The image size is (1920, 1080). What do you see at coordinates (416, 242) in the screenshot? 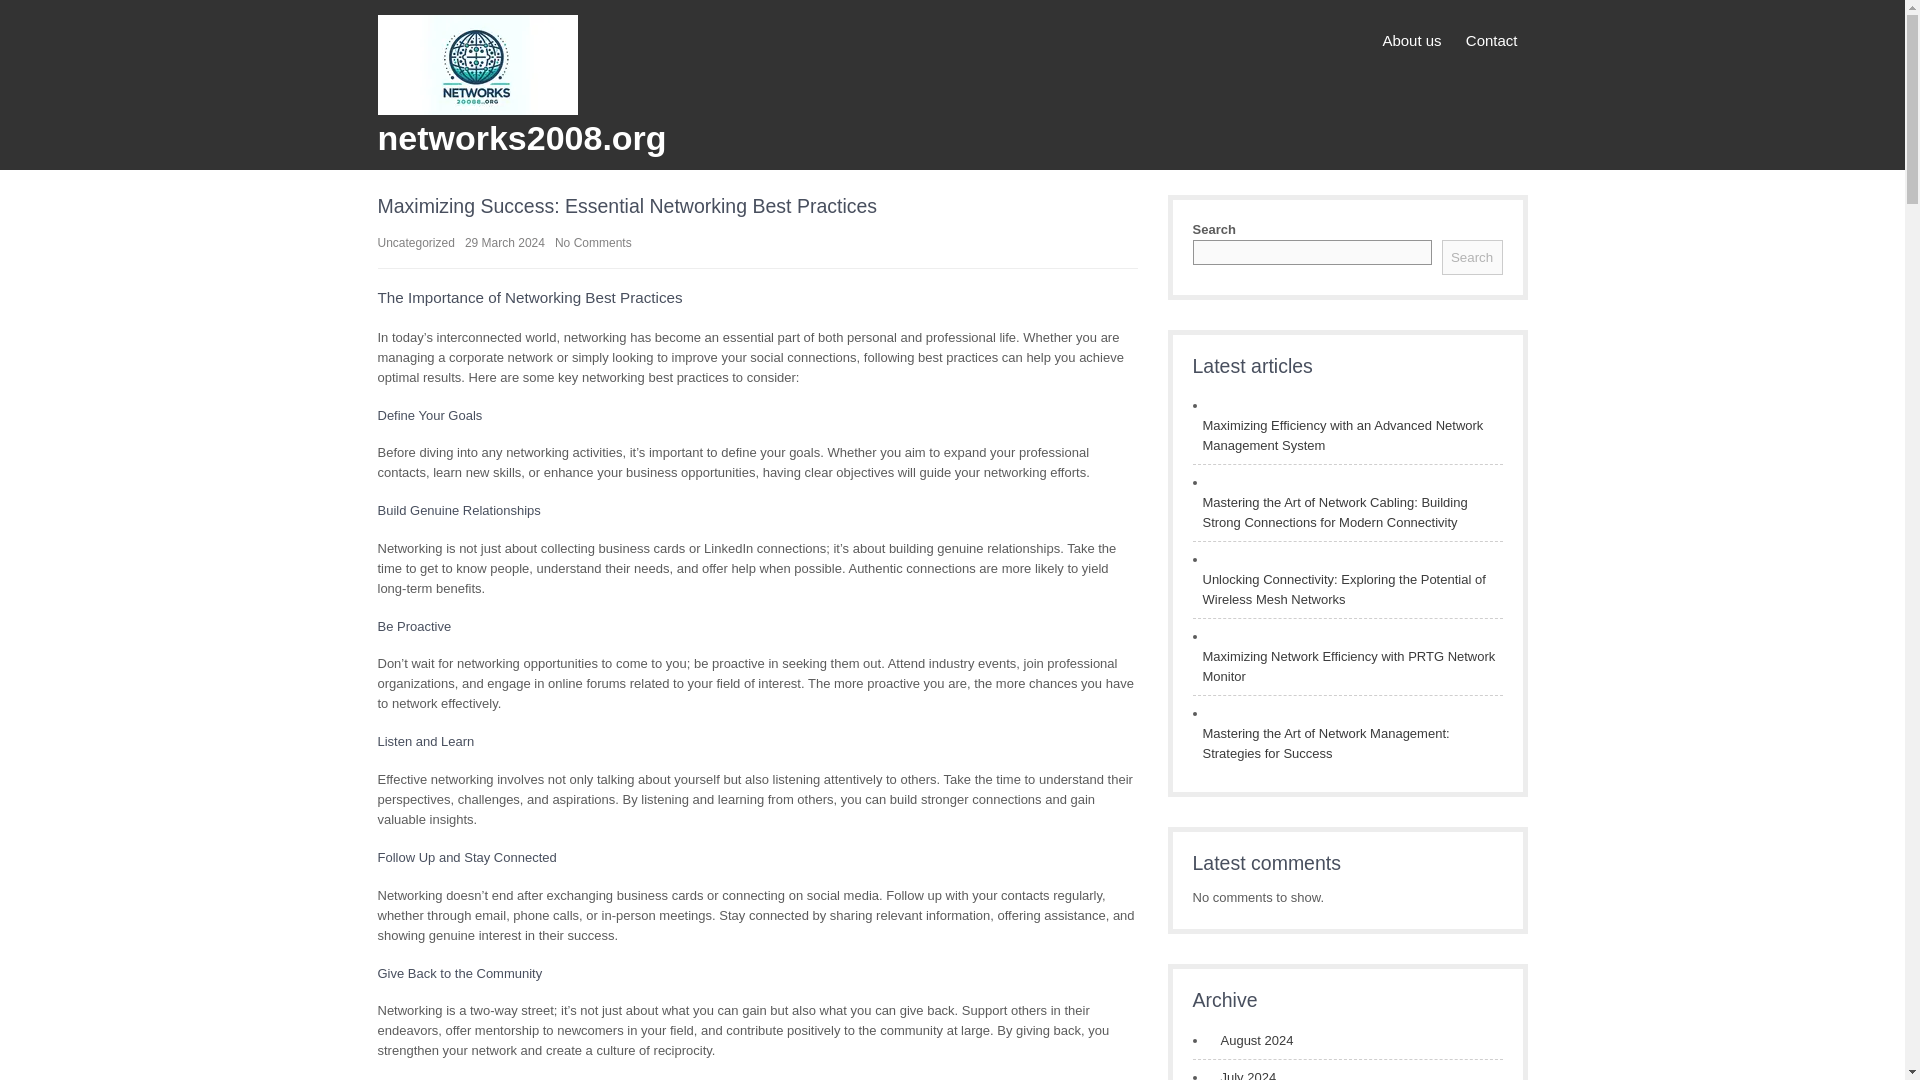
I see `Uncategorized` at bounding box center [416, 242].